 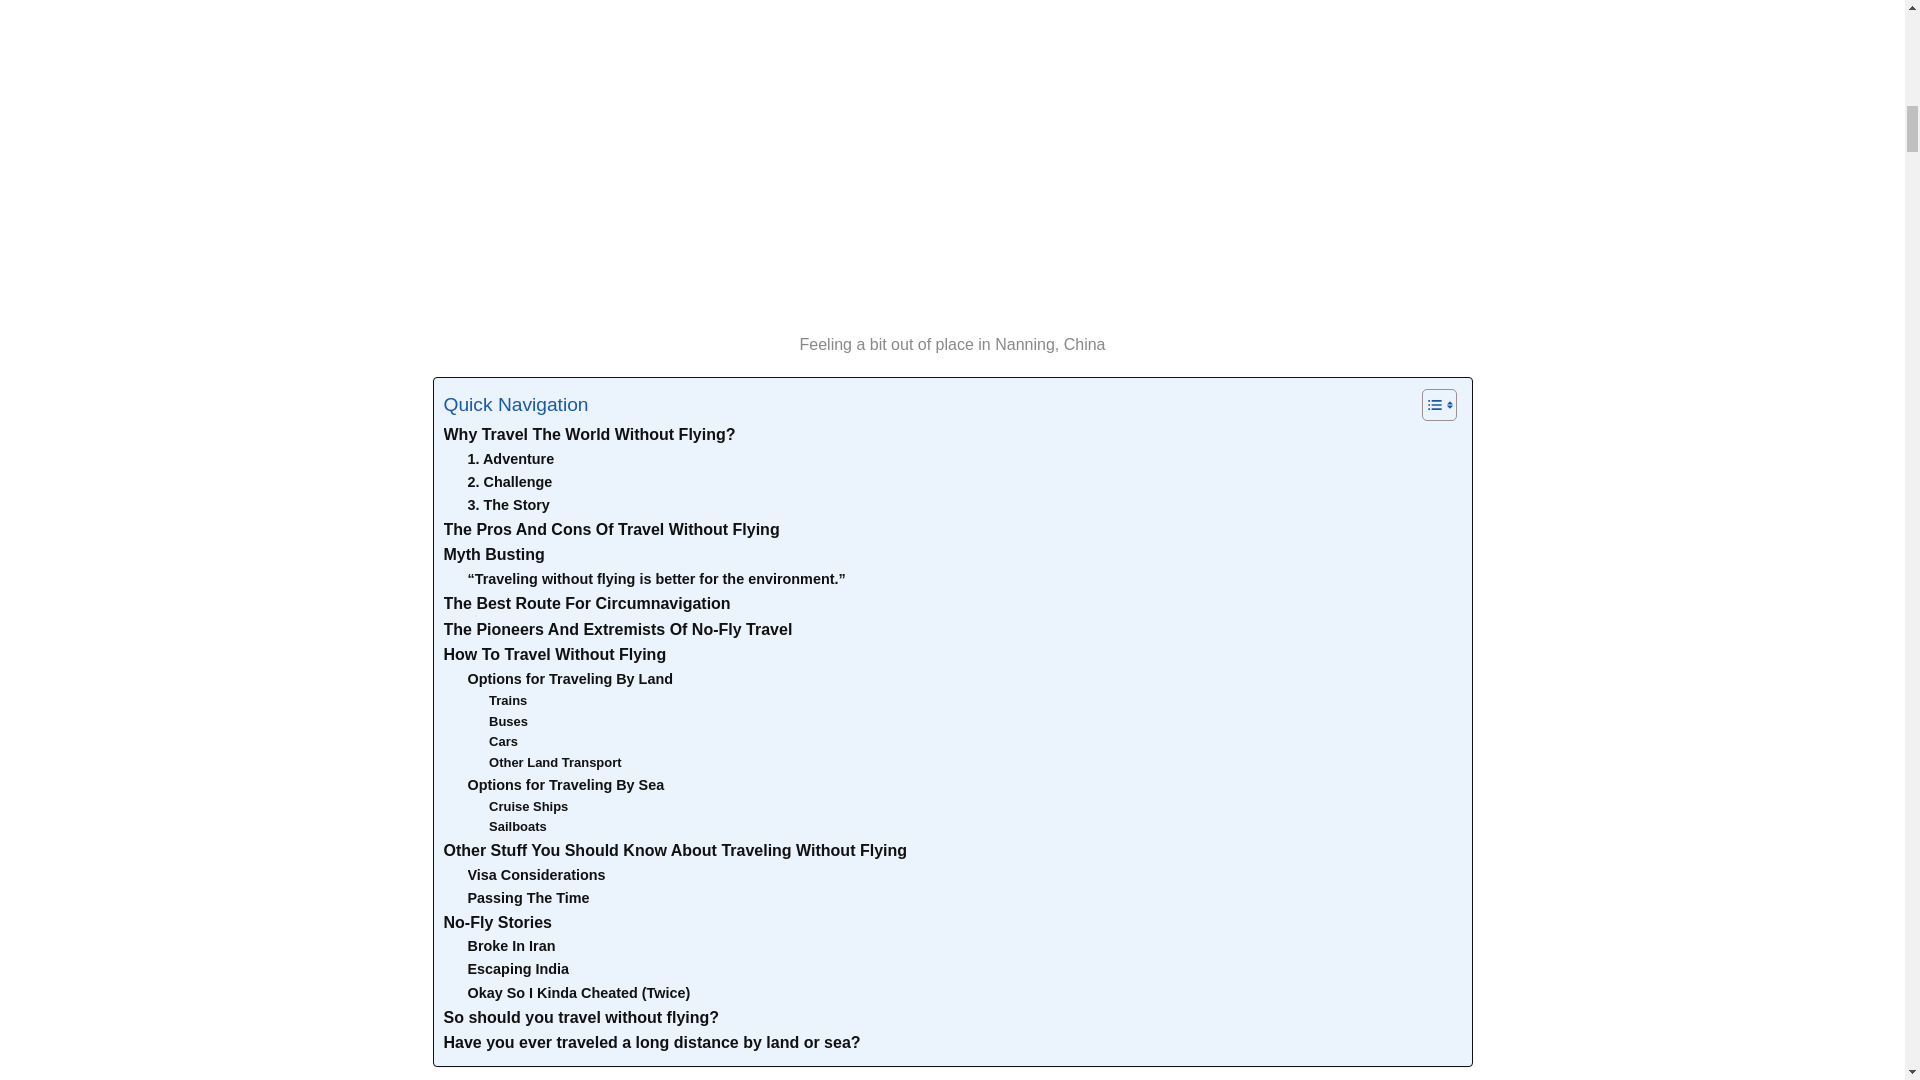 I want to click on How To Travel Without Flying, so click(x=554, y=654).